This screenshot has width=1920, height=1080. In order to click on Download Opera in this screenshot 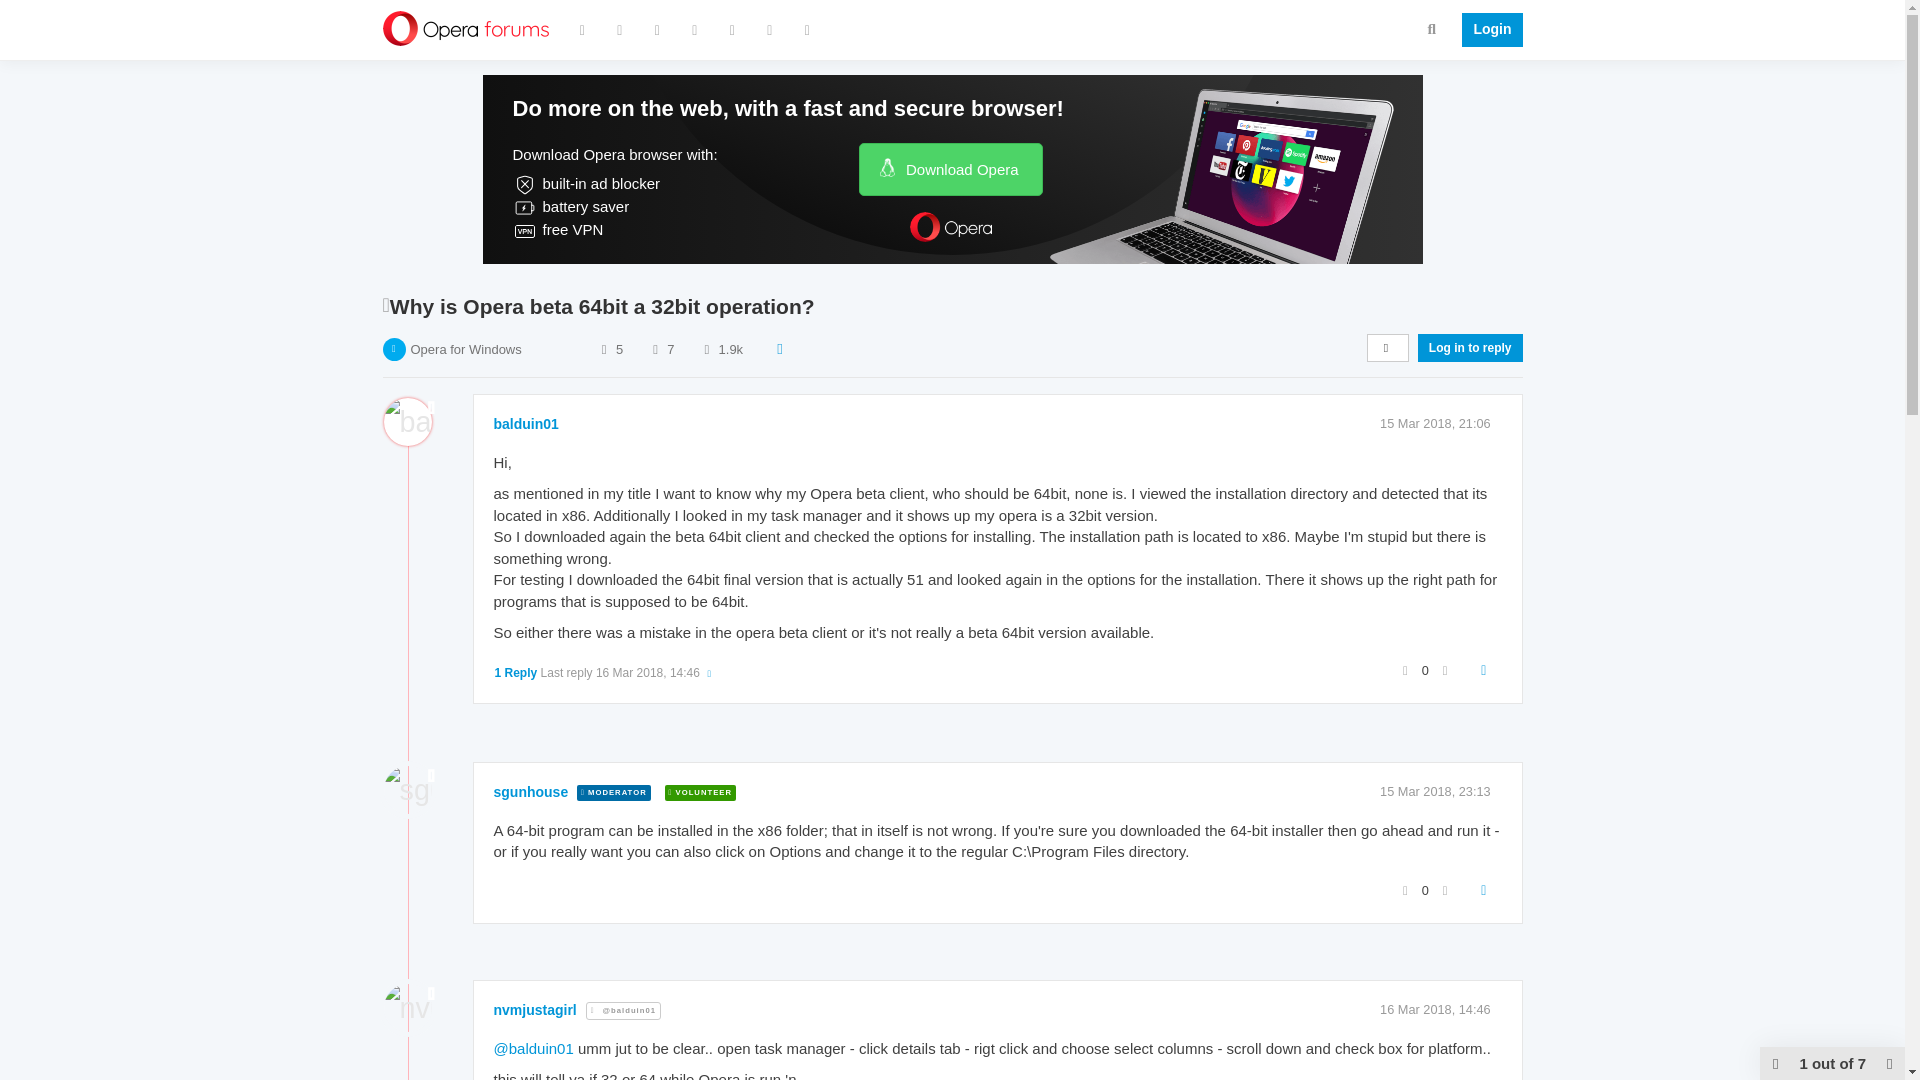, I will do `click(950, 168)`.